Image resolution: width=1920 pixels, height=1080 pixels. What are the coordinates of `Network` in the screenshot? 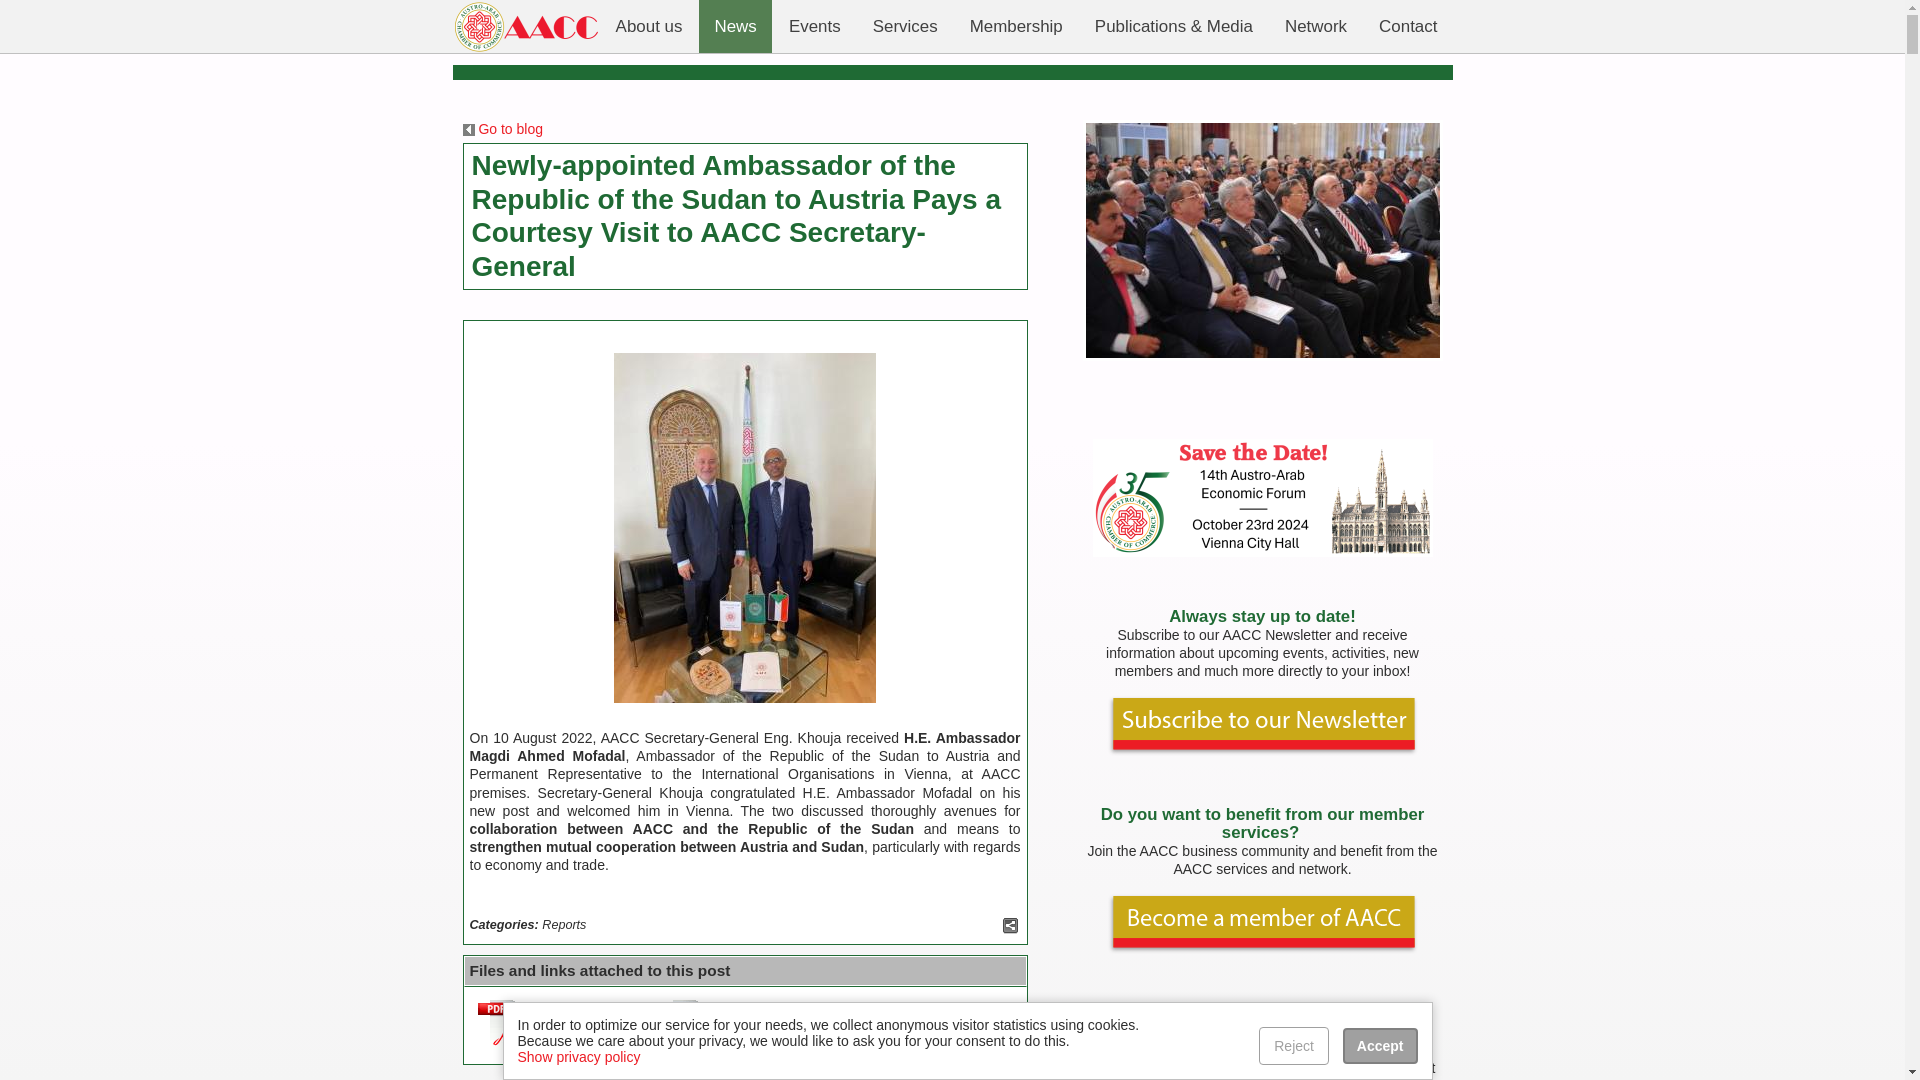 It's located at (1315, 26).